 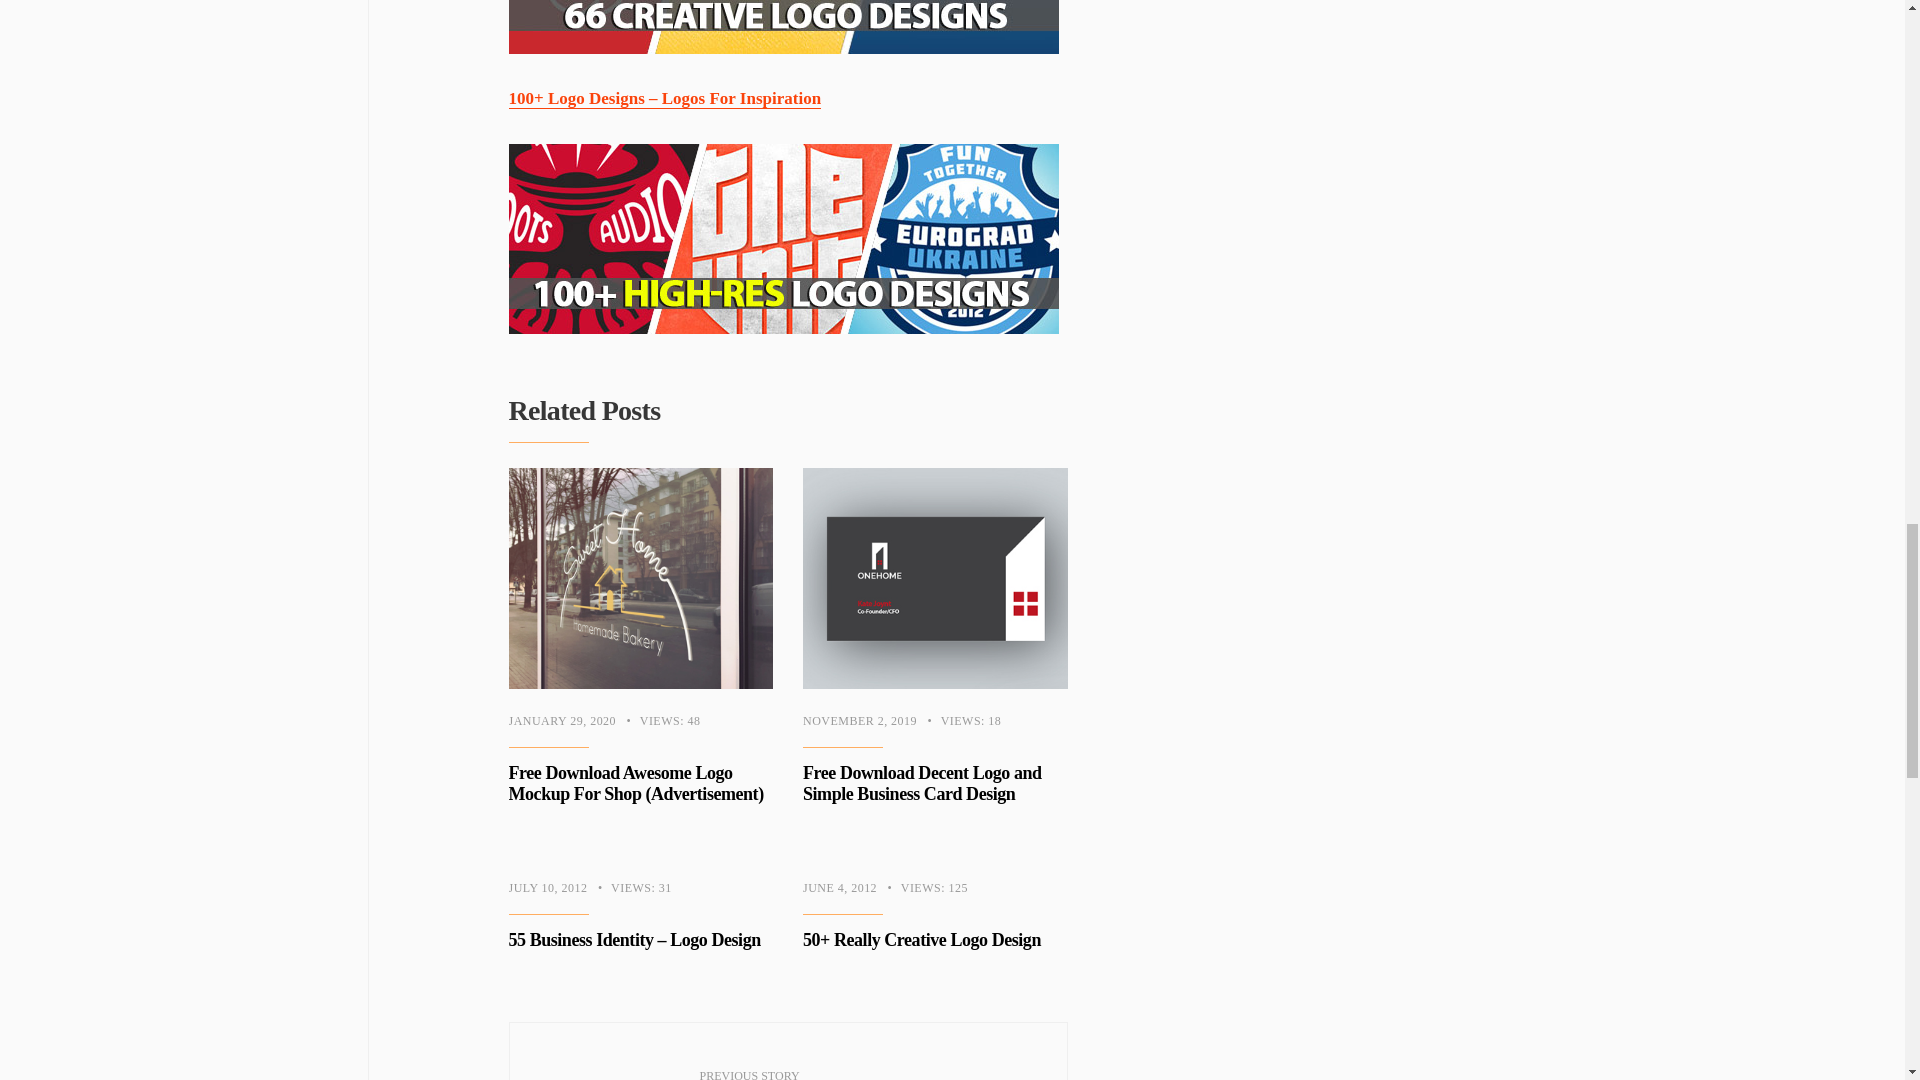 What do you see at coordinates (782, 27) in the screenshot?
I see `66 Creative Logo Designs For Inspiration` at bounding box center [782, 27].